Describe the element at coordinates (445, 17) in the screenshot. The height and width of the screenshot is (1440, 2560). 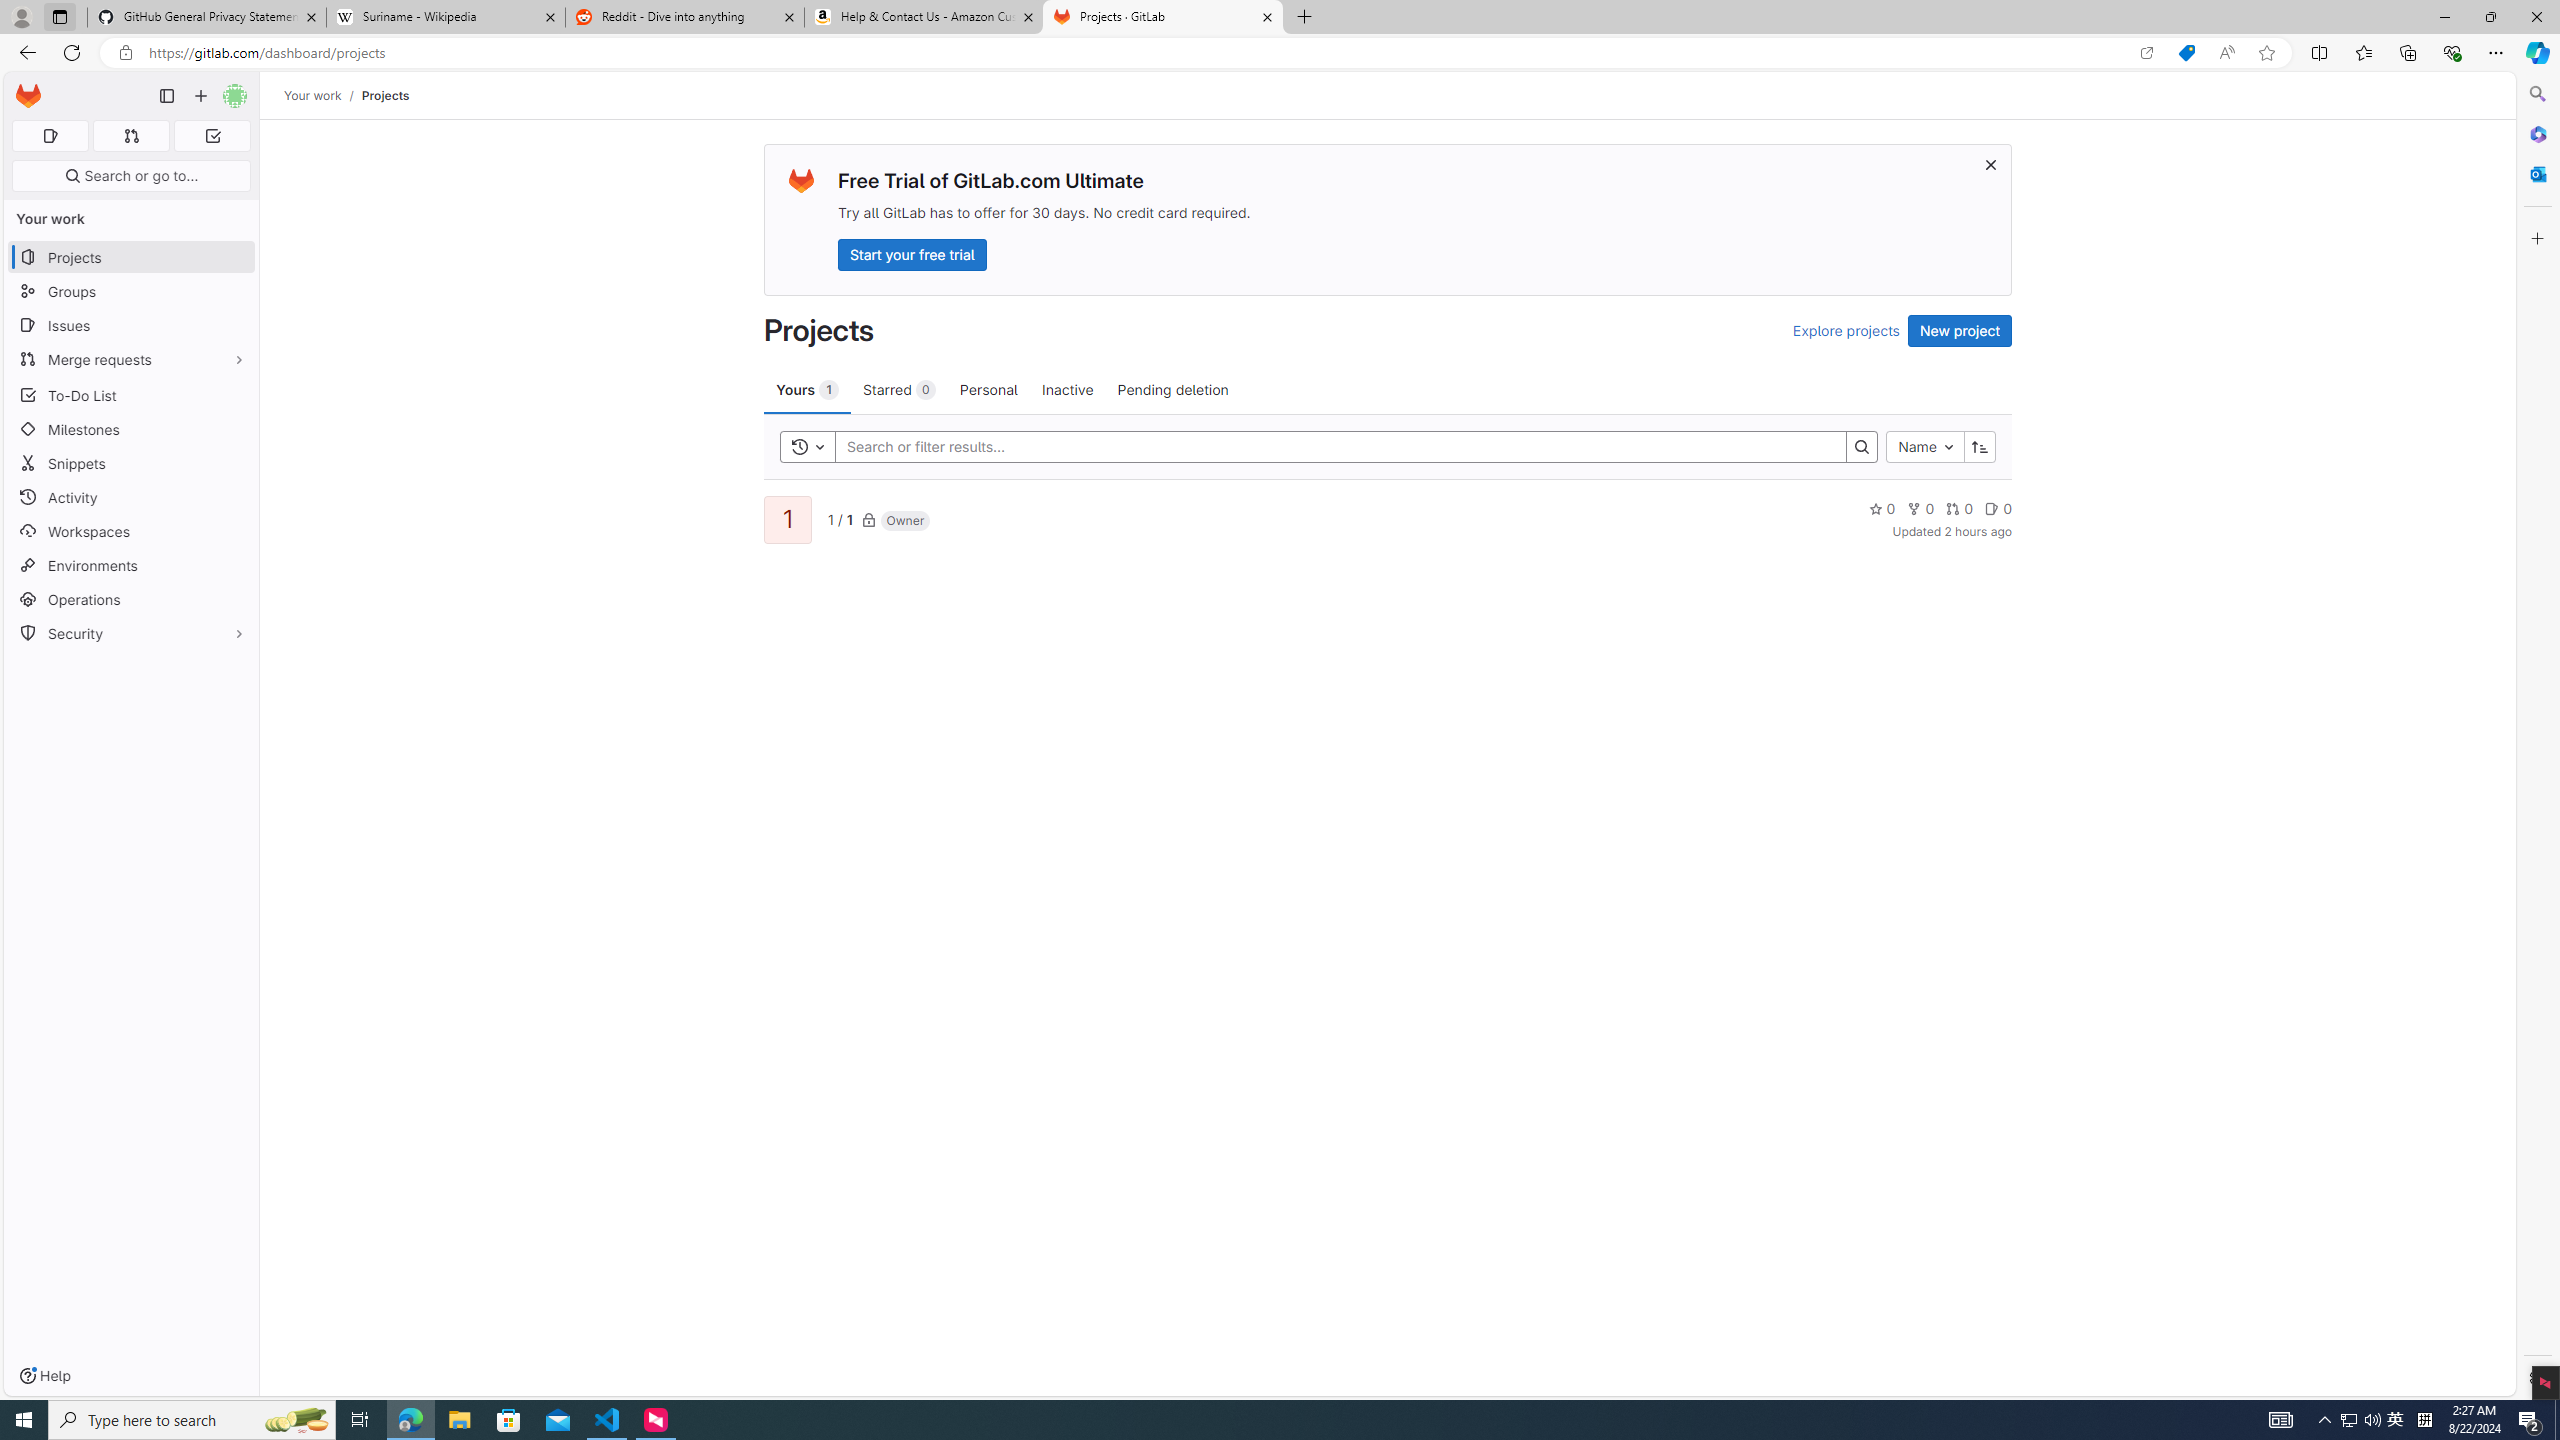
I see `Suriname - Wikipedia` at that location.